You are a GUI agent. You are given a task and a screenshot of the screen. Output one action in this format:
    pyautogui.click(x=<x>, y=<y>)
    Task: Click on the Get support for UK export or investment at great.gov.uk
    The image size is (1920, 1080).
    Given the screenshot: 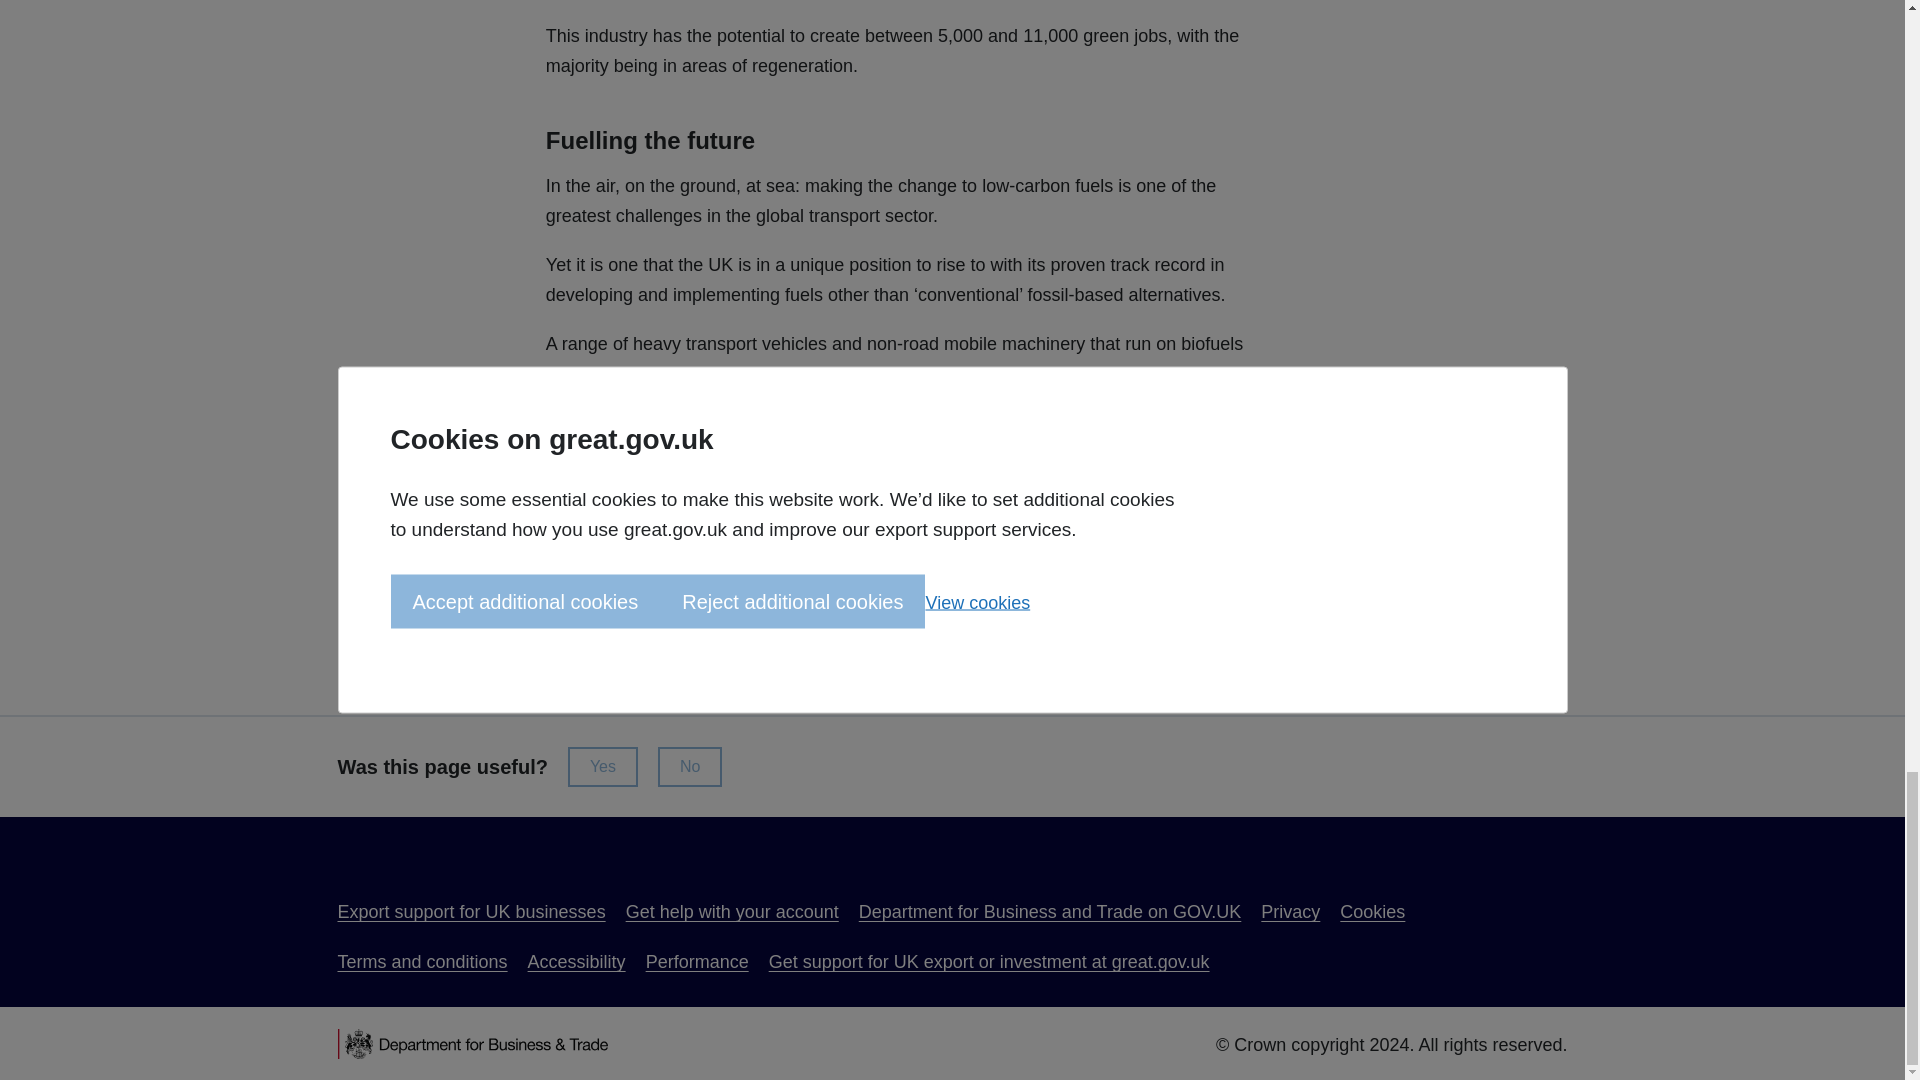 What is the action you would take?
    pyautogui.click(x=989, y=962)
    